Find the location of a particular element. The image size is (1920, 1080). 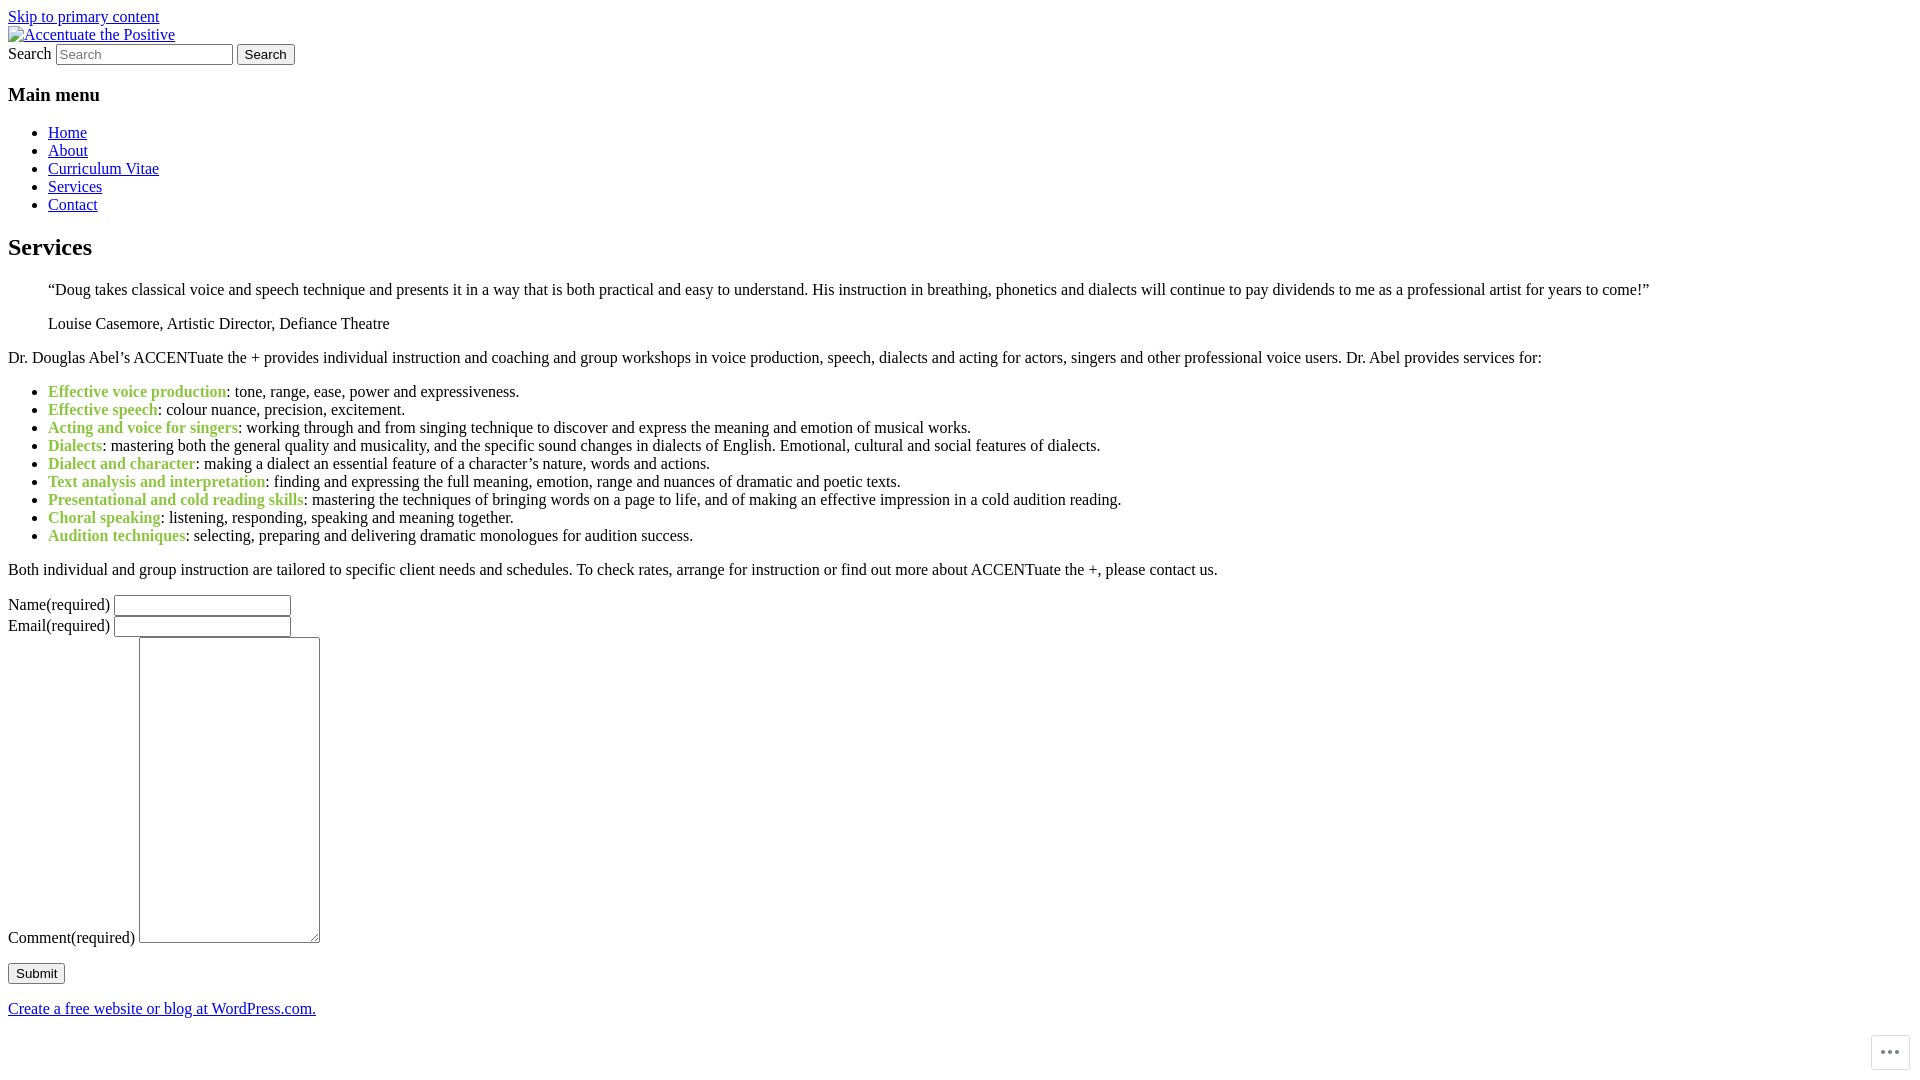

Create a free website or blog at WordPress.com. is located at coordinates (162, 1008).